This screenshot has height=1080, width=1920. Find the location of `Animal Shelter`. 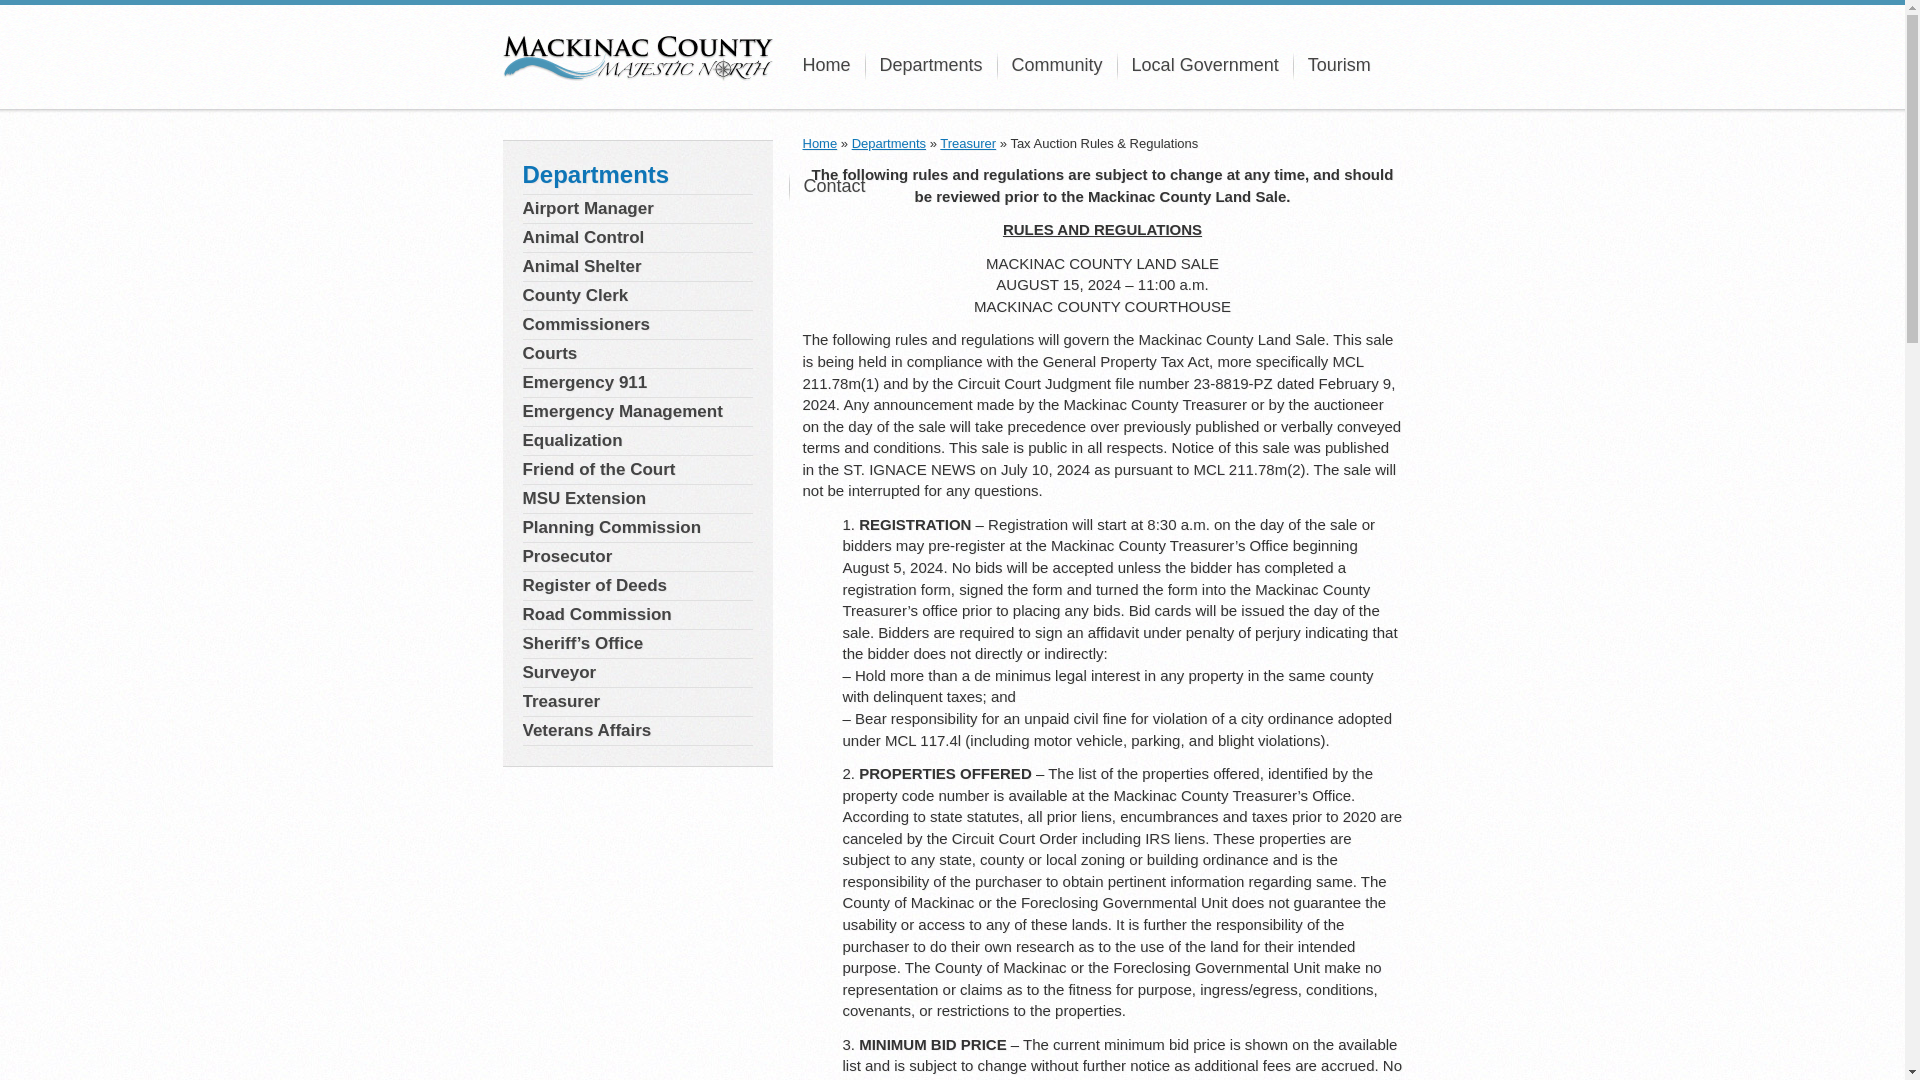

Animal Shelter is located at coordinates (637, 266).